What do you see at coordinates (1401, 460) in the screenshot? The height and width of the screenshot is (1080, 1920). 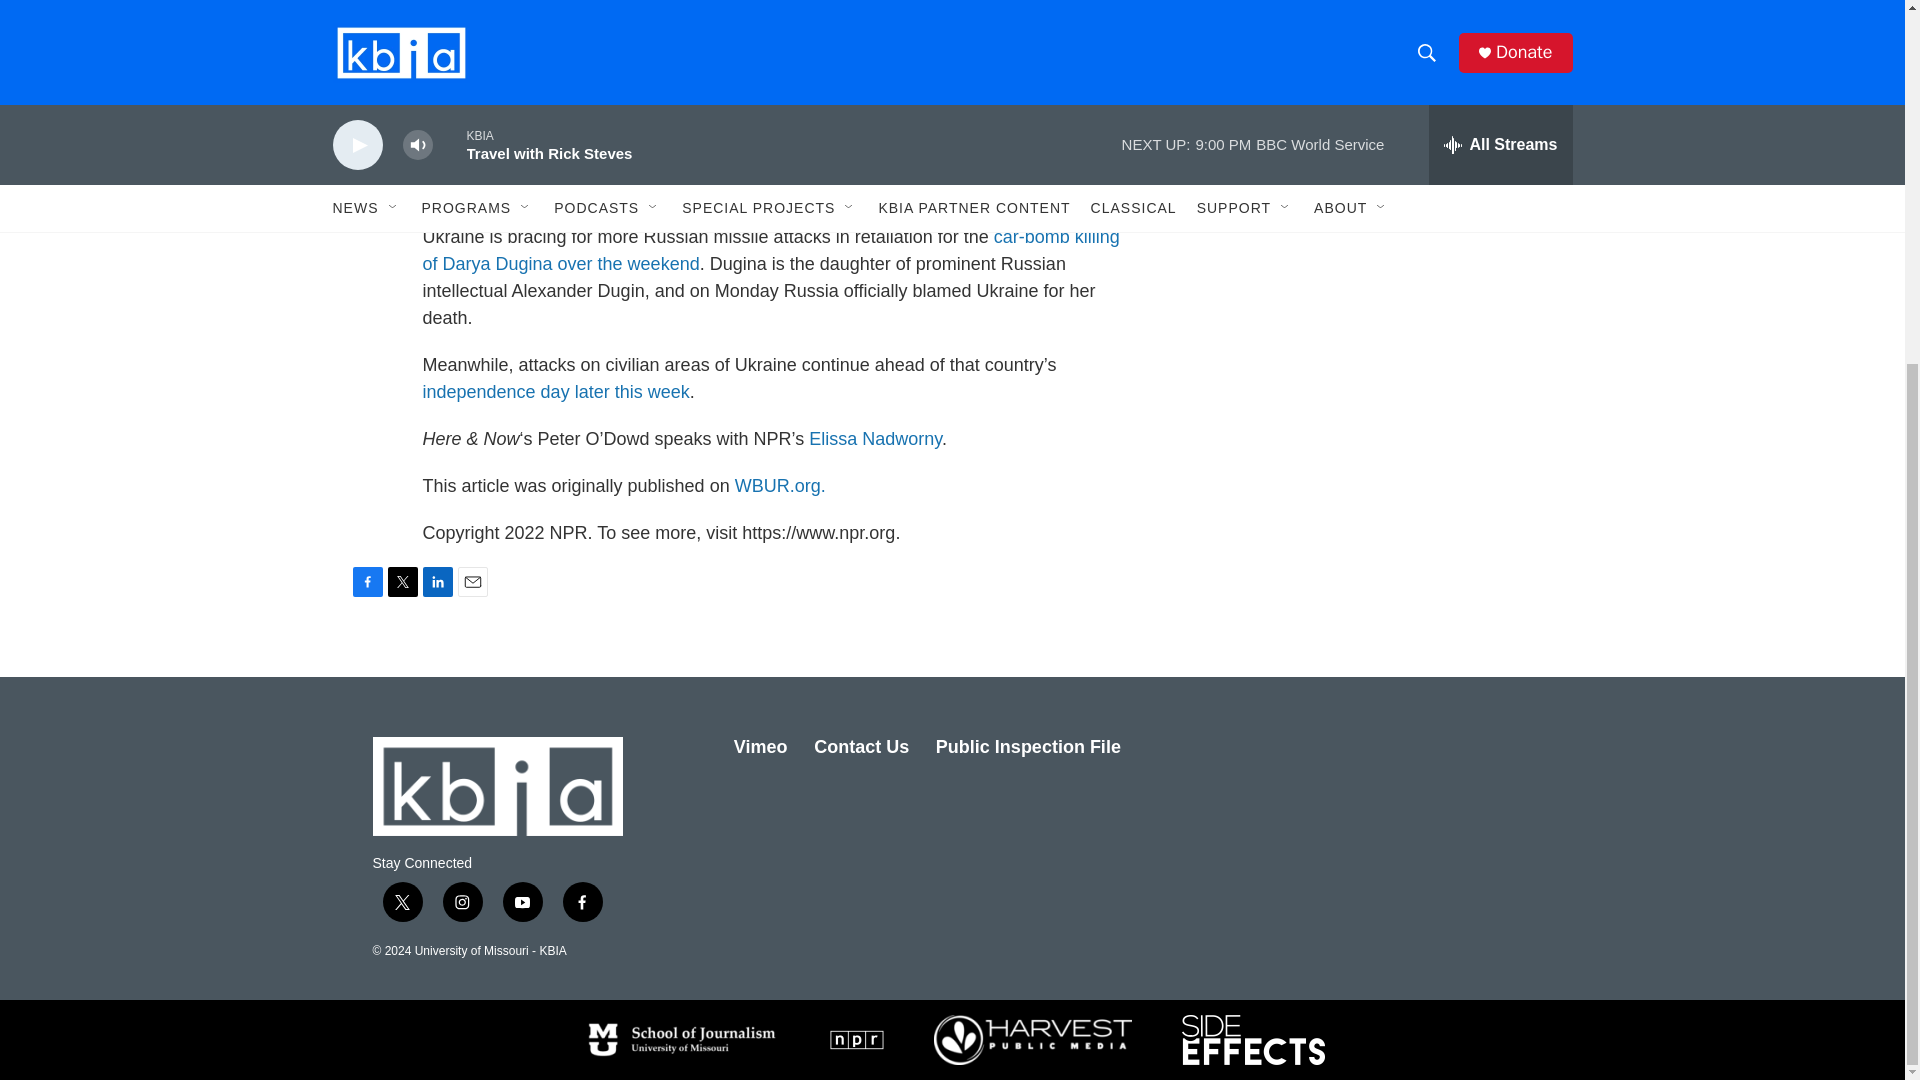 I see `3rd party ad content` at bounding box center [1401, 460].